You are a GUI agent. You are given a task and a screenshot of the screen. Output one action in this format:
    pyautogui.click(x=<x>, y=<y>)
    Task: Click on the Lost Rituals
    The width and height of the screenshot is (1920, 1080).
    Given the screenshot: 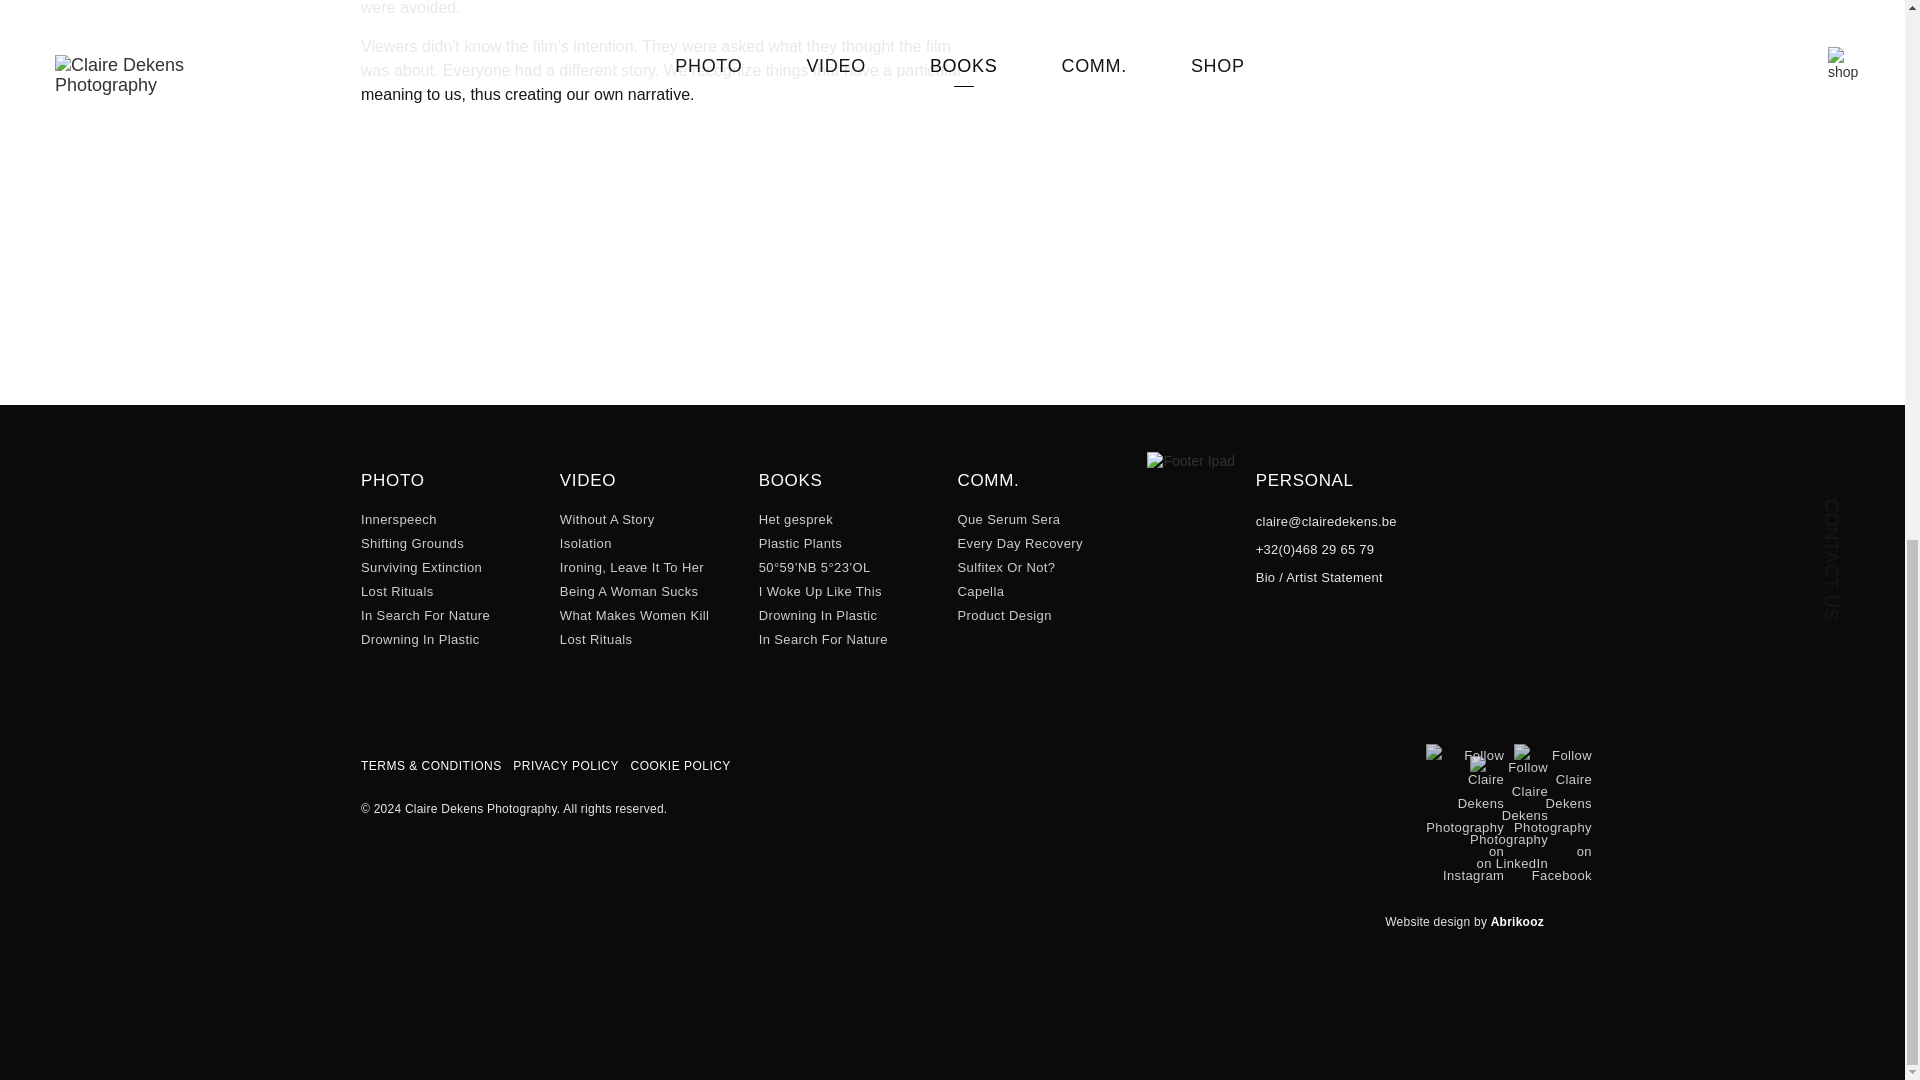 What is the action you would take?
    pyautogui.click(x=596, y=638)
    